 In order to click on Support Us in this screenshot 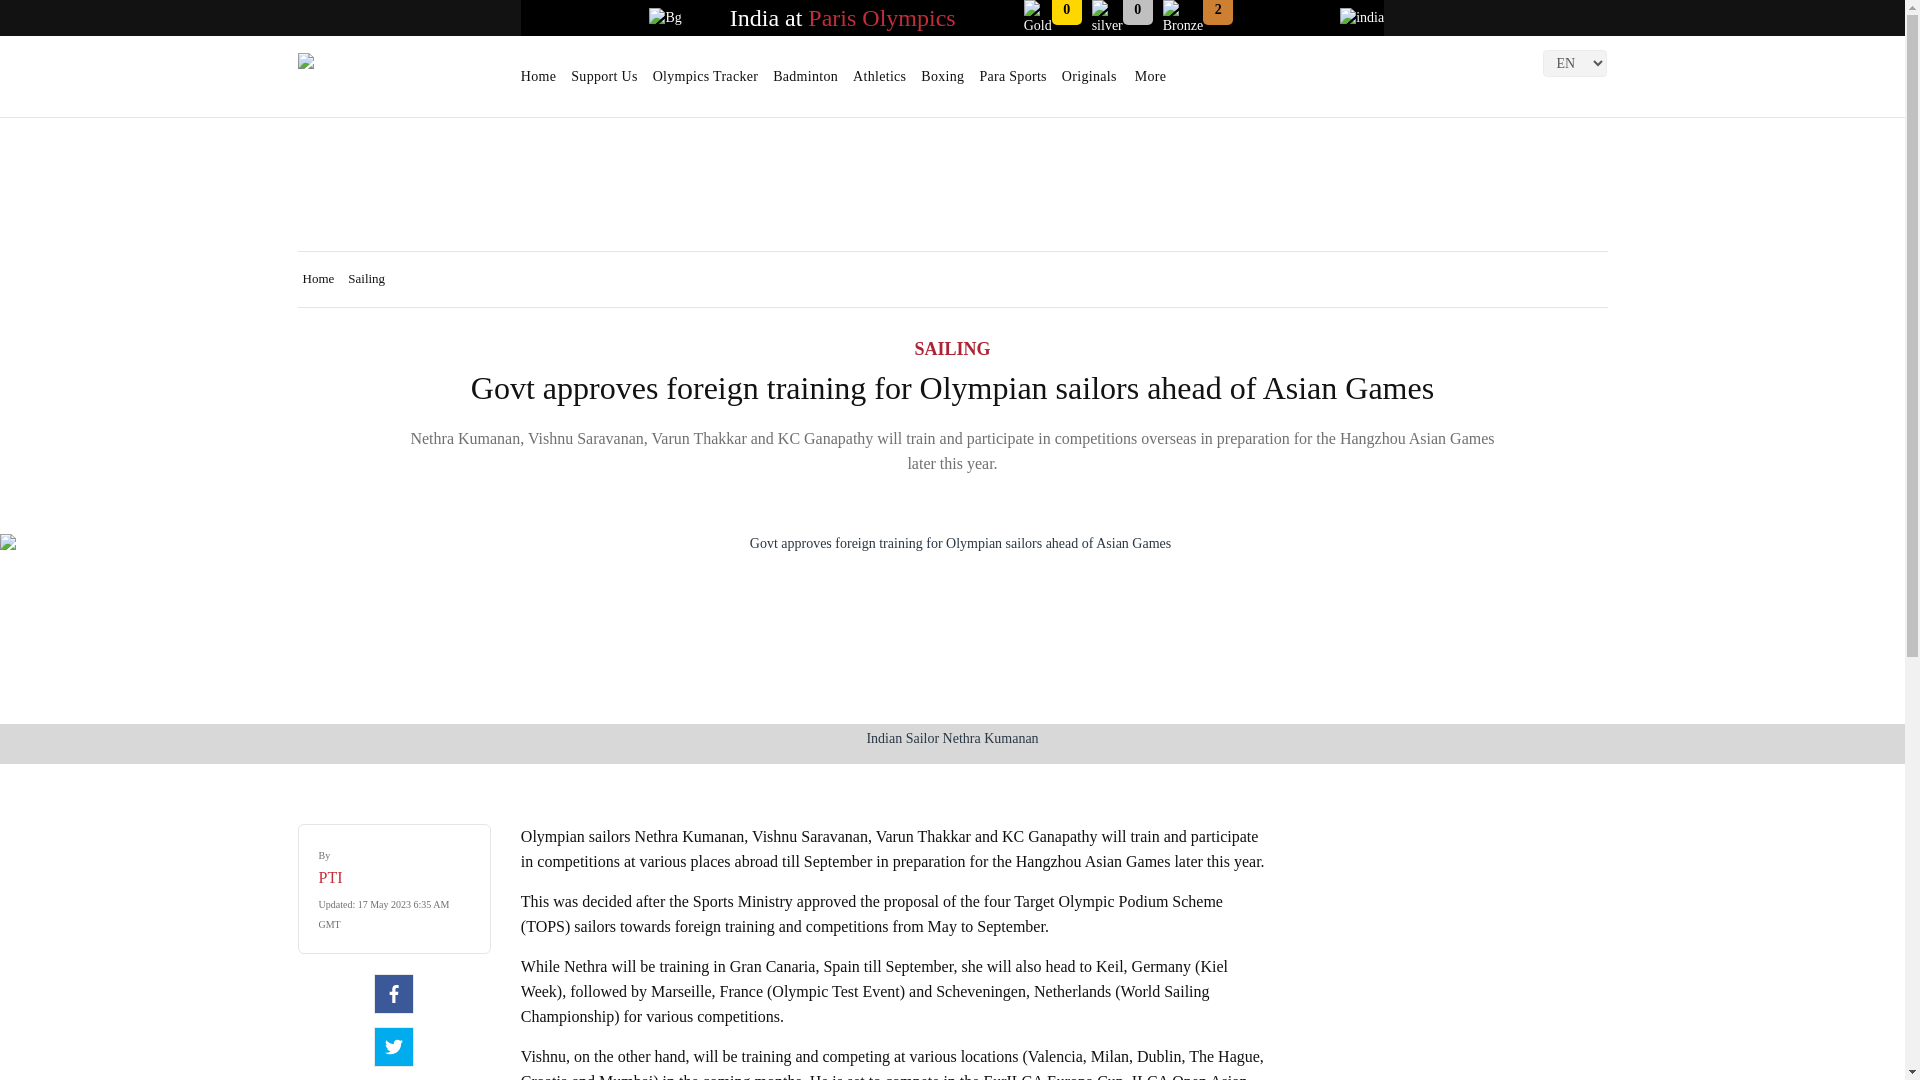, I will do `click(604, 83)`.